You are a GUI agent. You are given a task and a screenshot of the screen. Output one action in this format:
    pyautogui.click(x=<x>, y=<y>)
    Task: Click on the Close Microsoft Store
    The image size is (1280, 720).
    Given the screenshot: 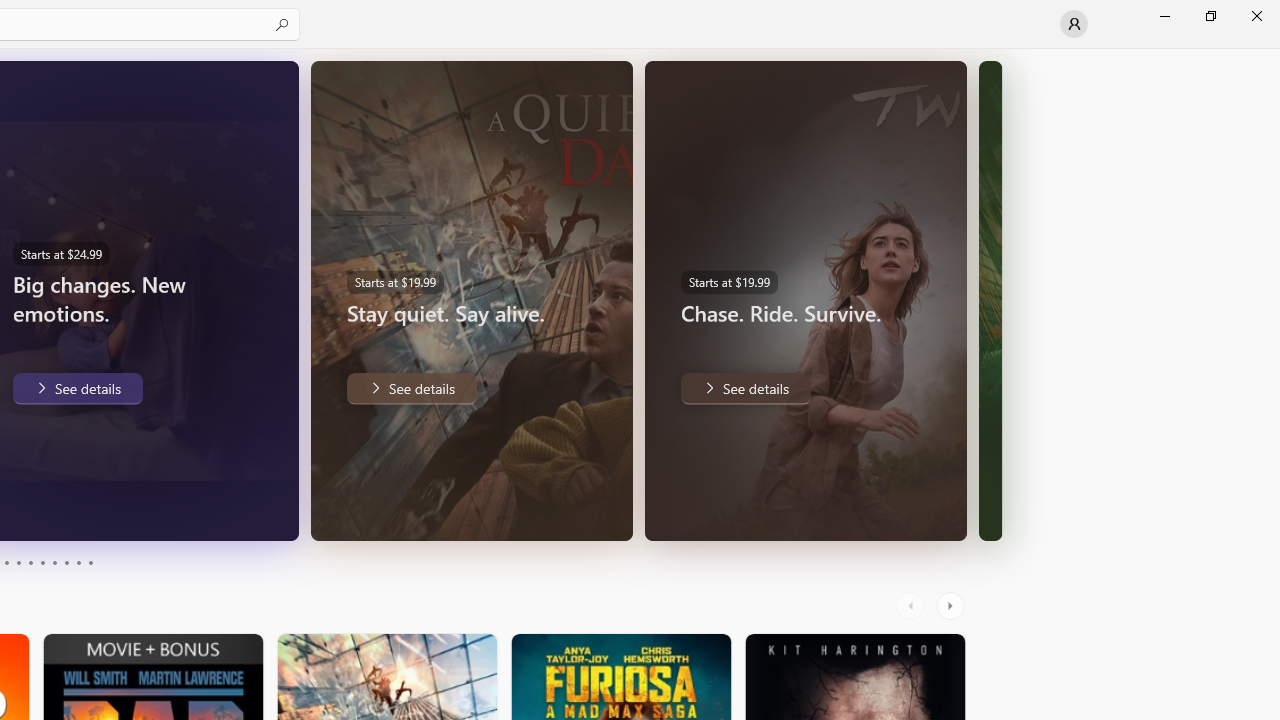 What is the action you would take?
    pyautogui.click(x=1256, y=16)
    